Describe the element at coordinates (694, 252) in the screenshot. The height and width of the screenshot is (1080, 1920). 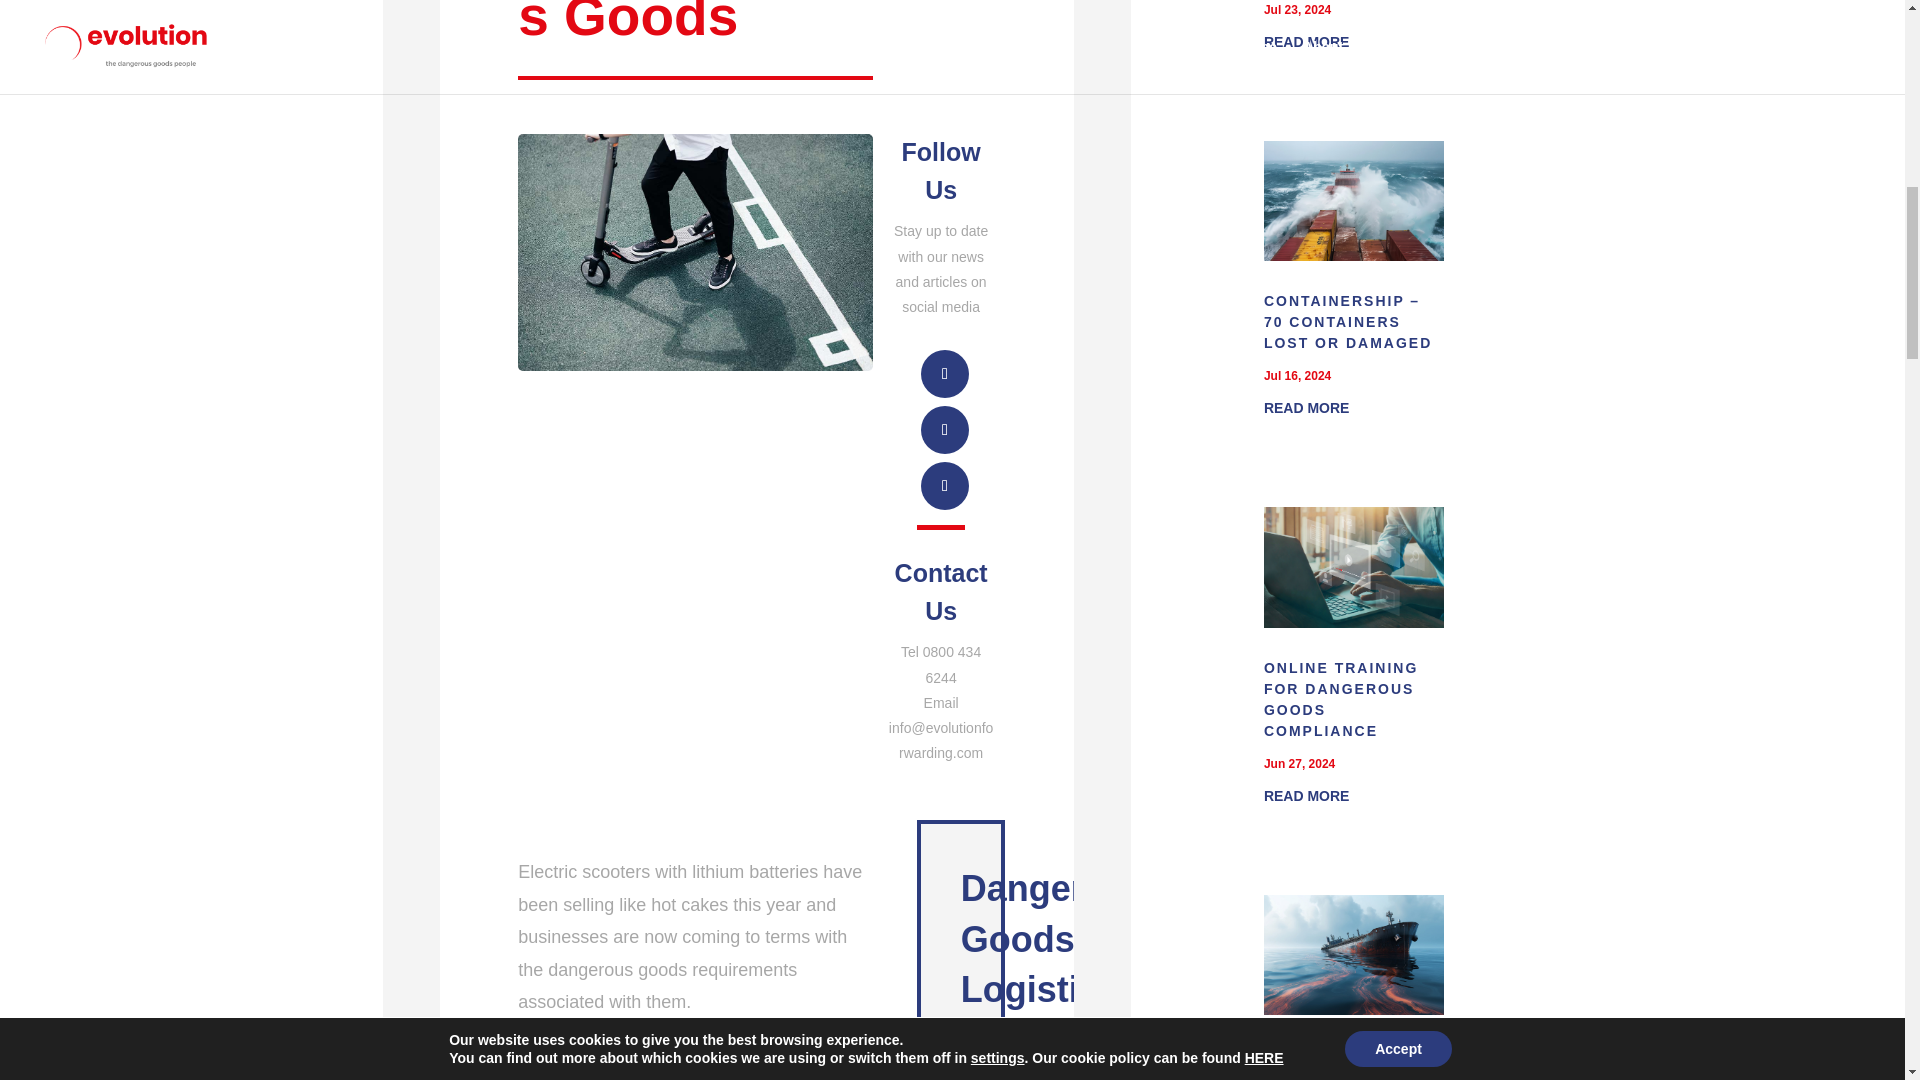
I see `scooters` at that location.